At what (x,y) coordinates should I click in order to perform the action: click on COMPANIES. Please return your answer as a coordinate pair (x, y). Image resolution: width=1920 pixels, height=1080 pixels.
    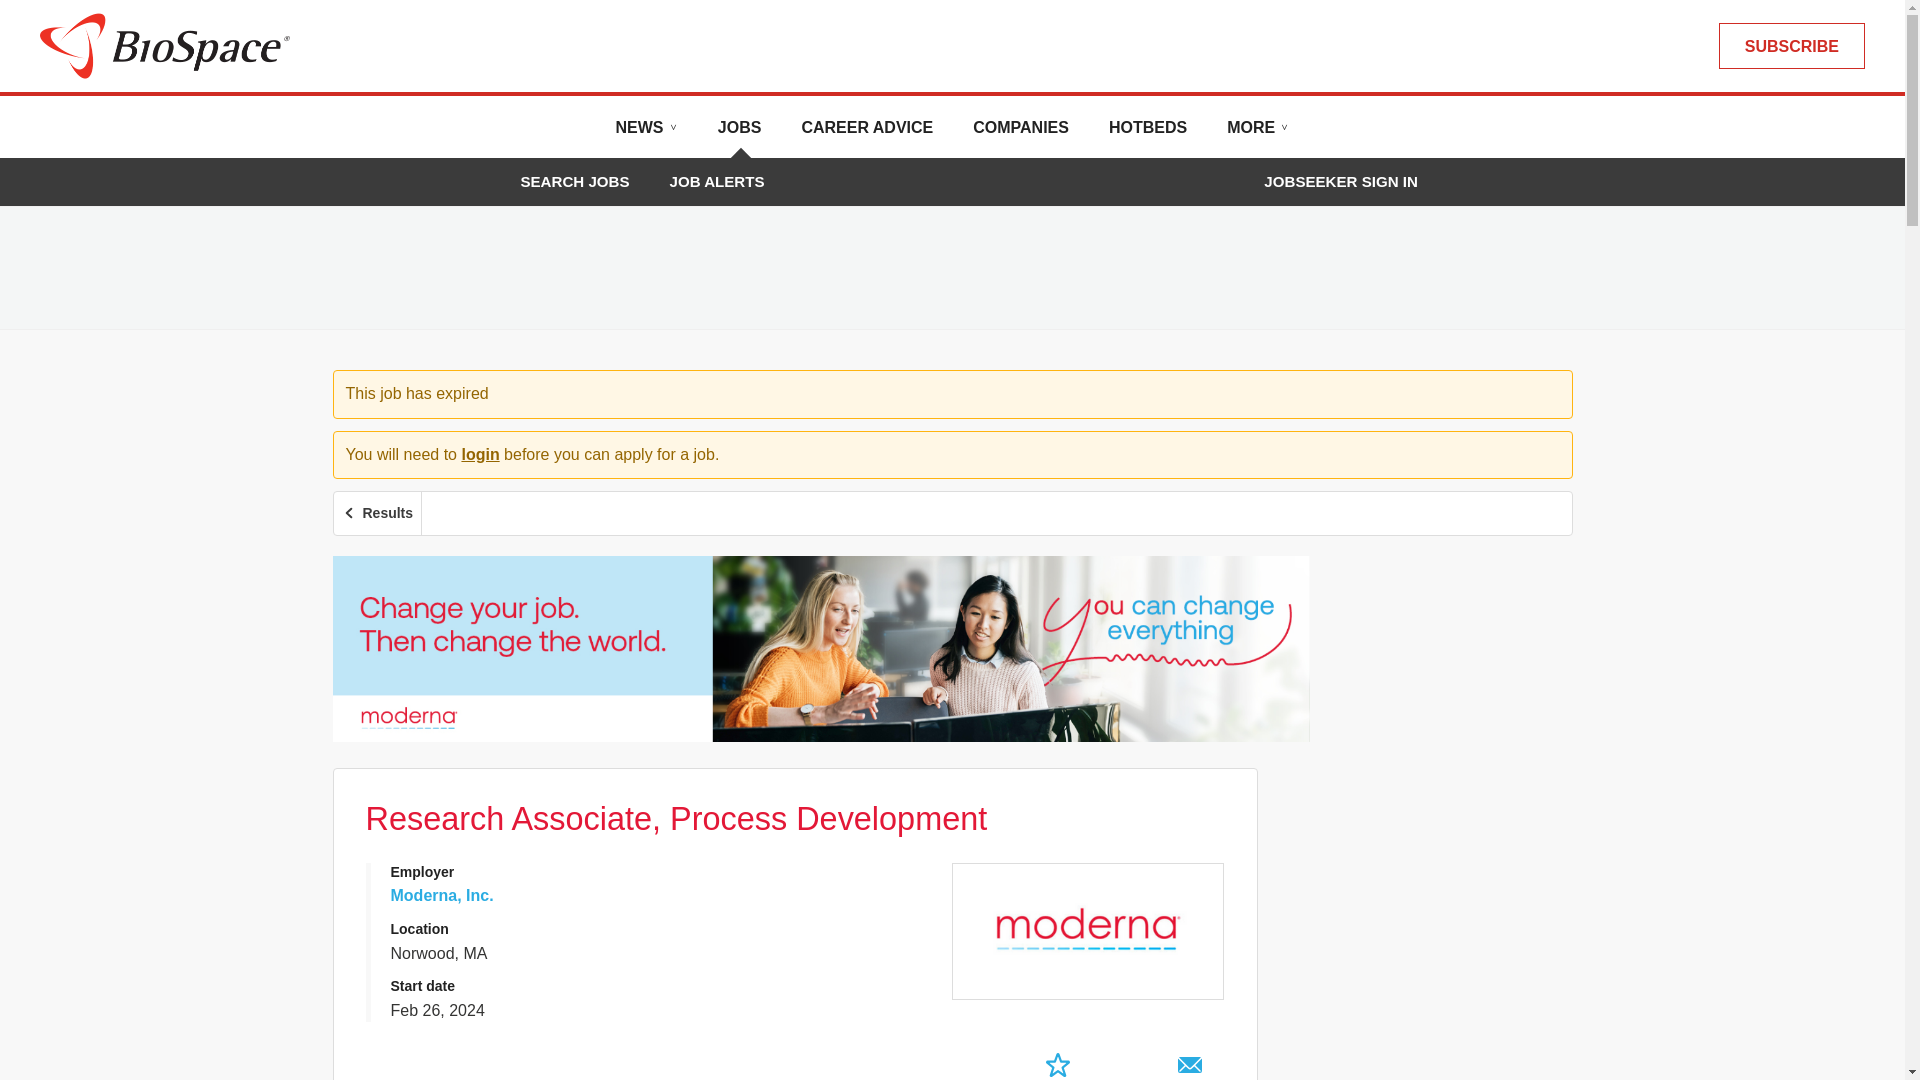
    Looking at the image, I should click on (1021, 135).